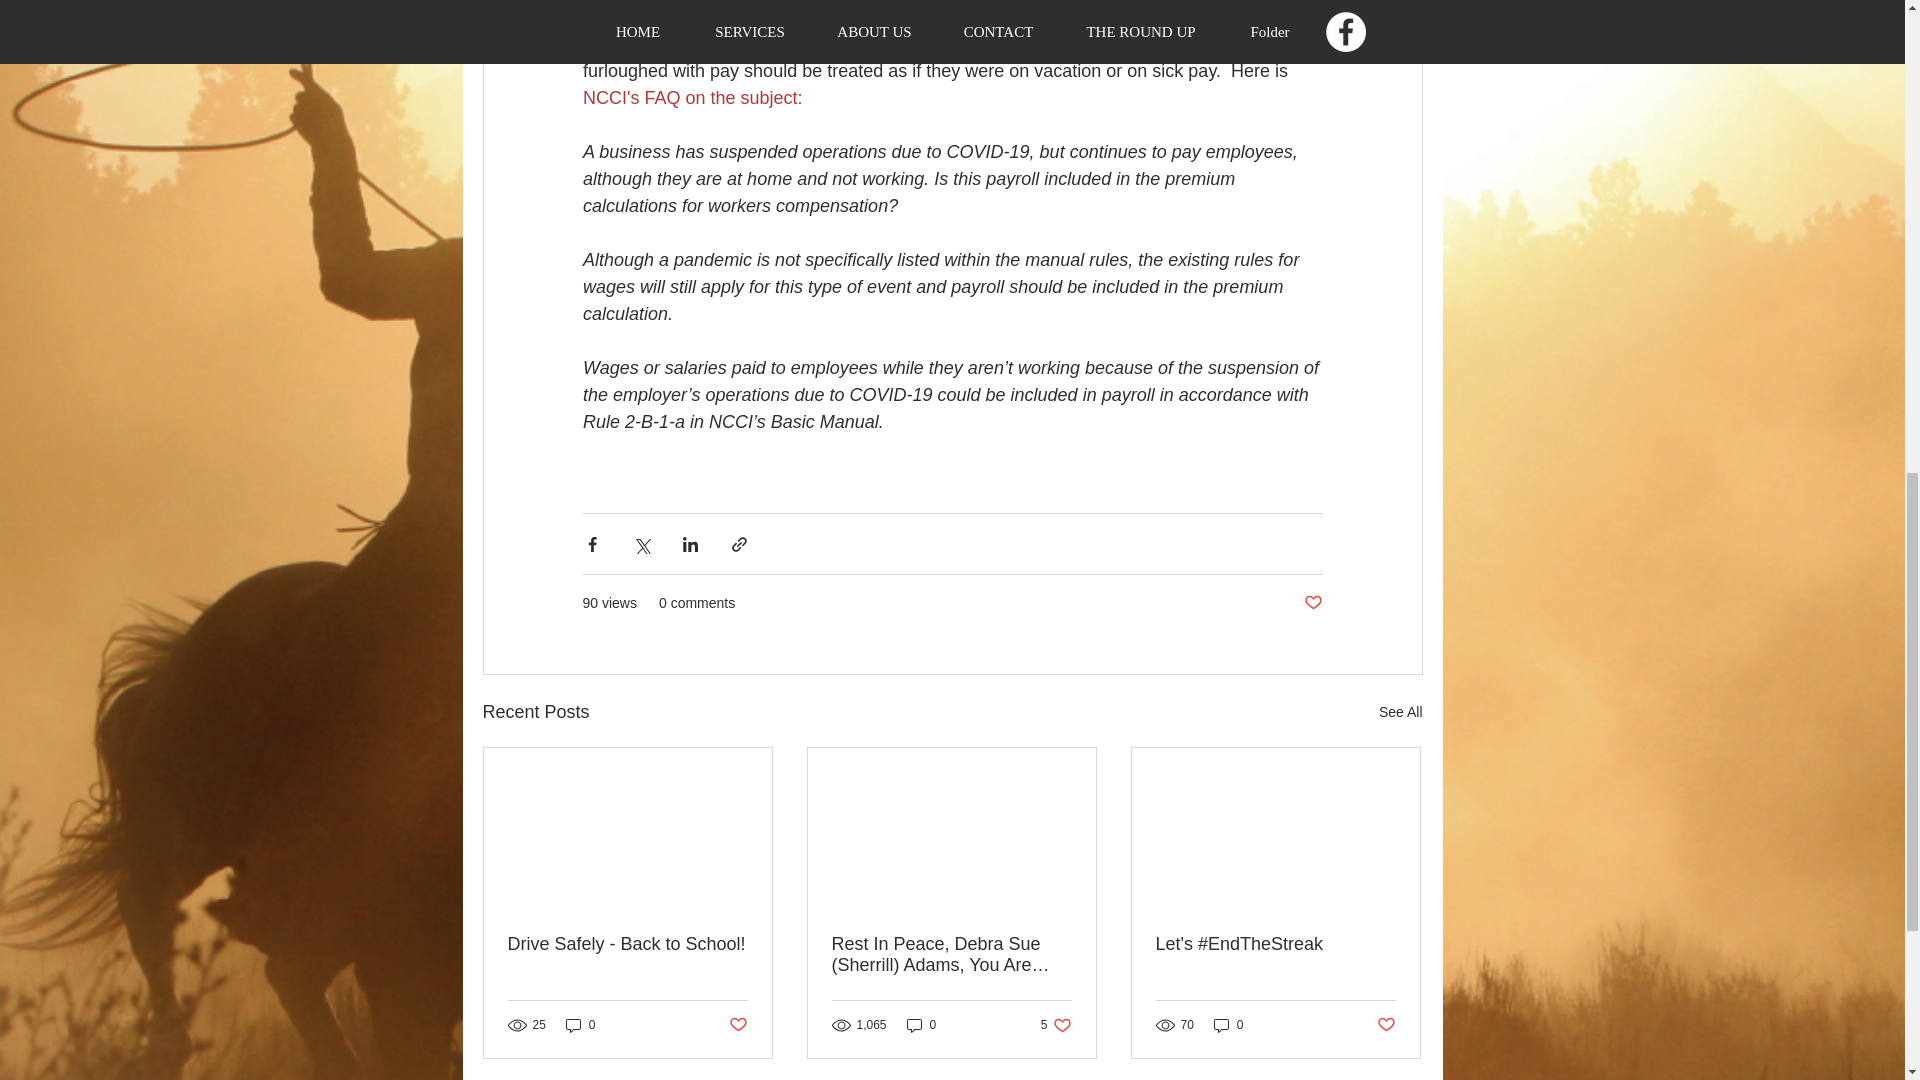  What do you see at coordinates (1056, 1025) in the screenshot?
I see `0` at bounding box center [1056, 1025].